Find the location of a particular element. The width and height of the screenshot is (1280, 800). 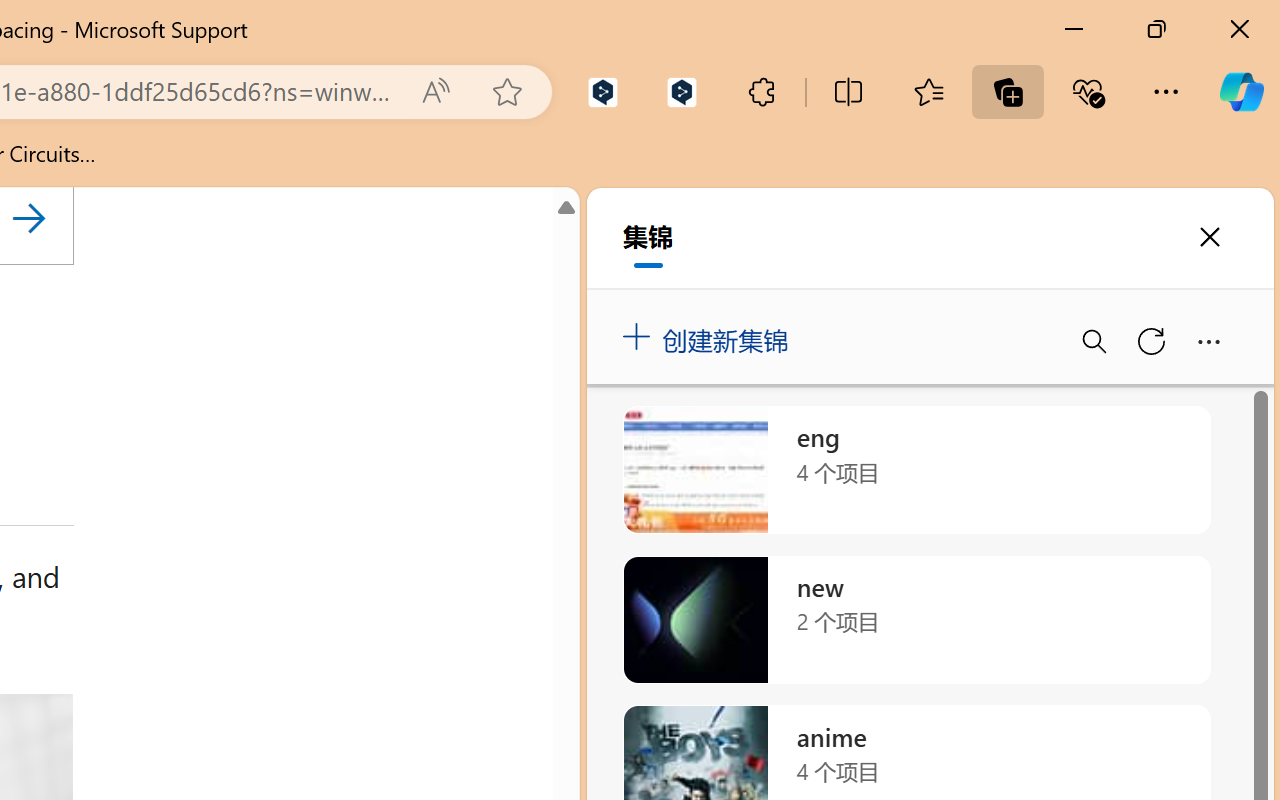

Copilot (Ctrl+Shift+.) is located at coordinates (1241, 92).